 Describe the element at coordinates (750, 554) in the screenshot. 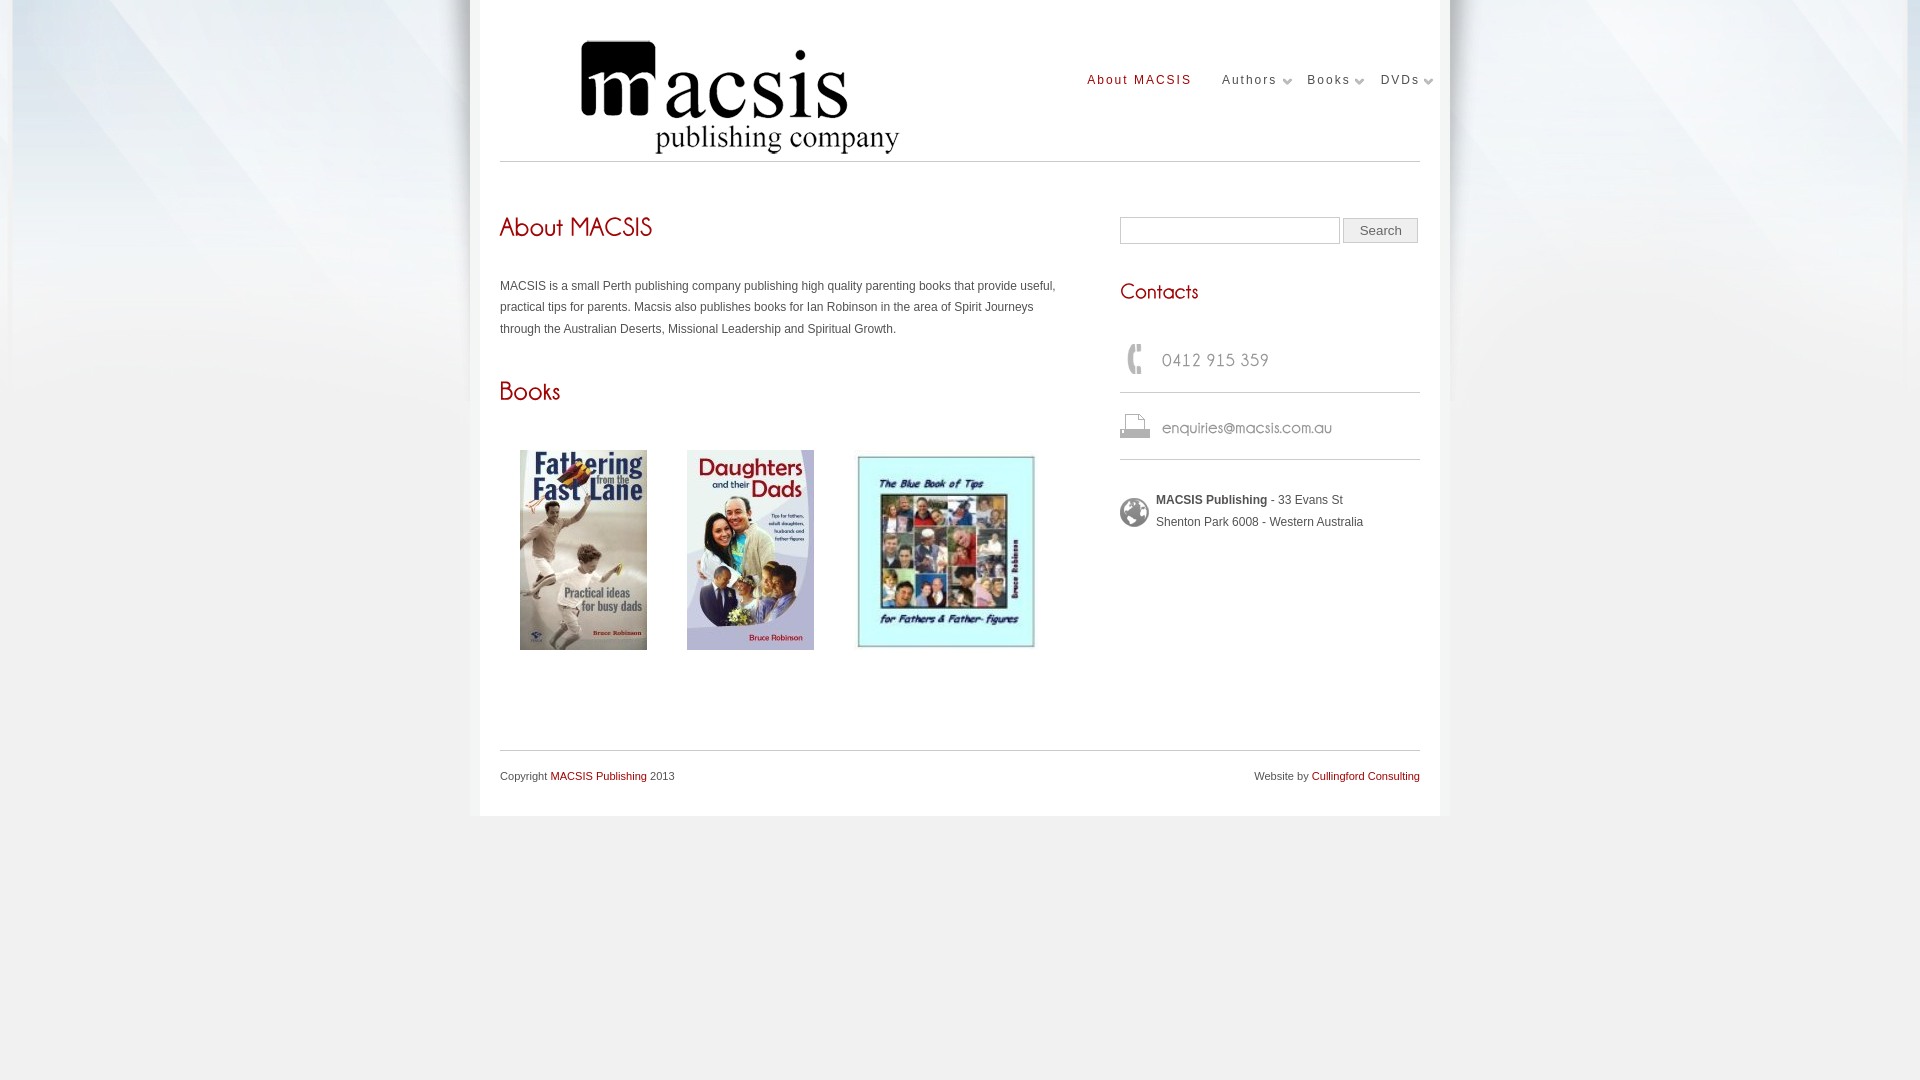

I see `Daughters and their Dads` at that location.